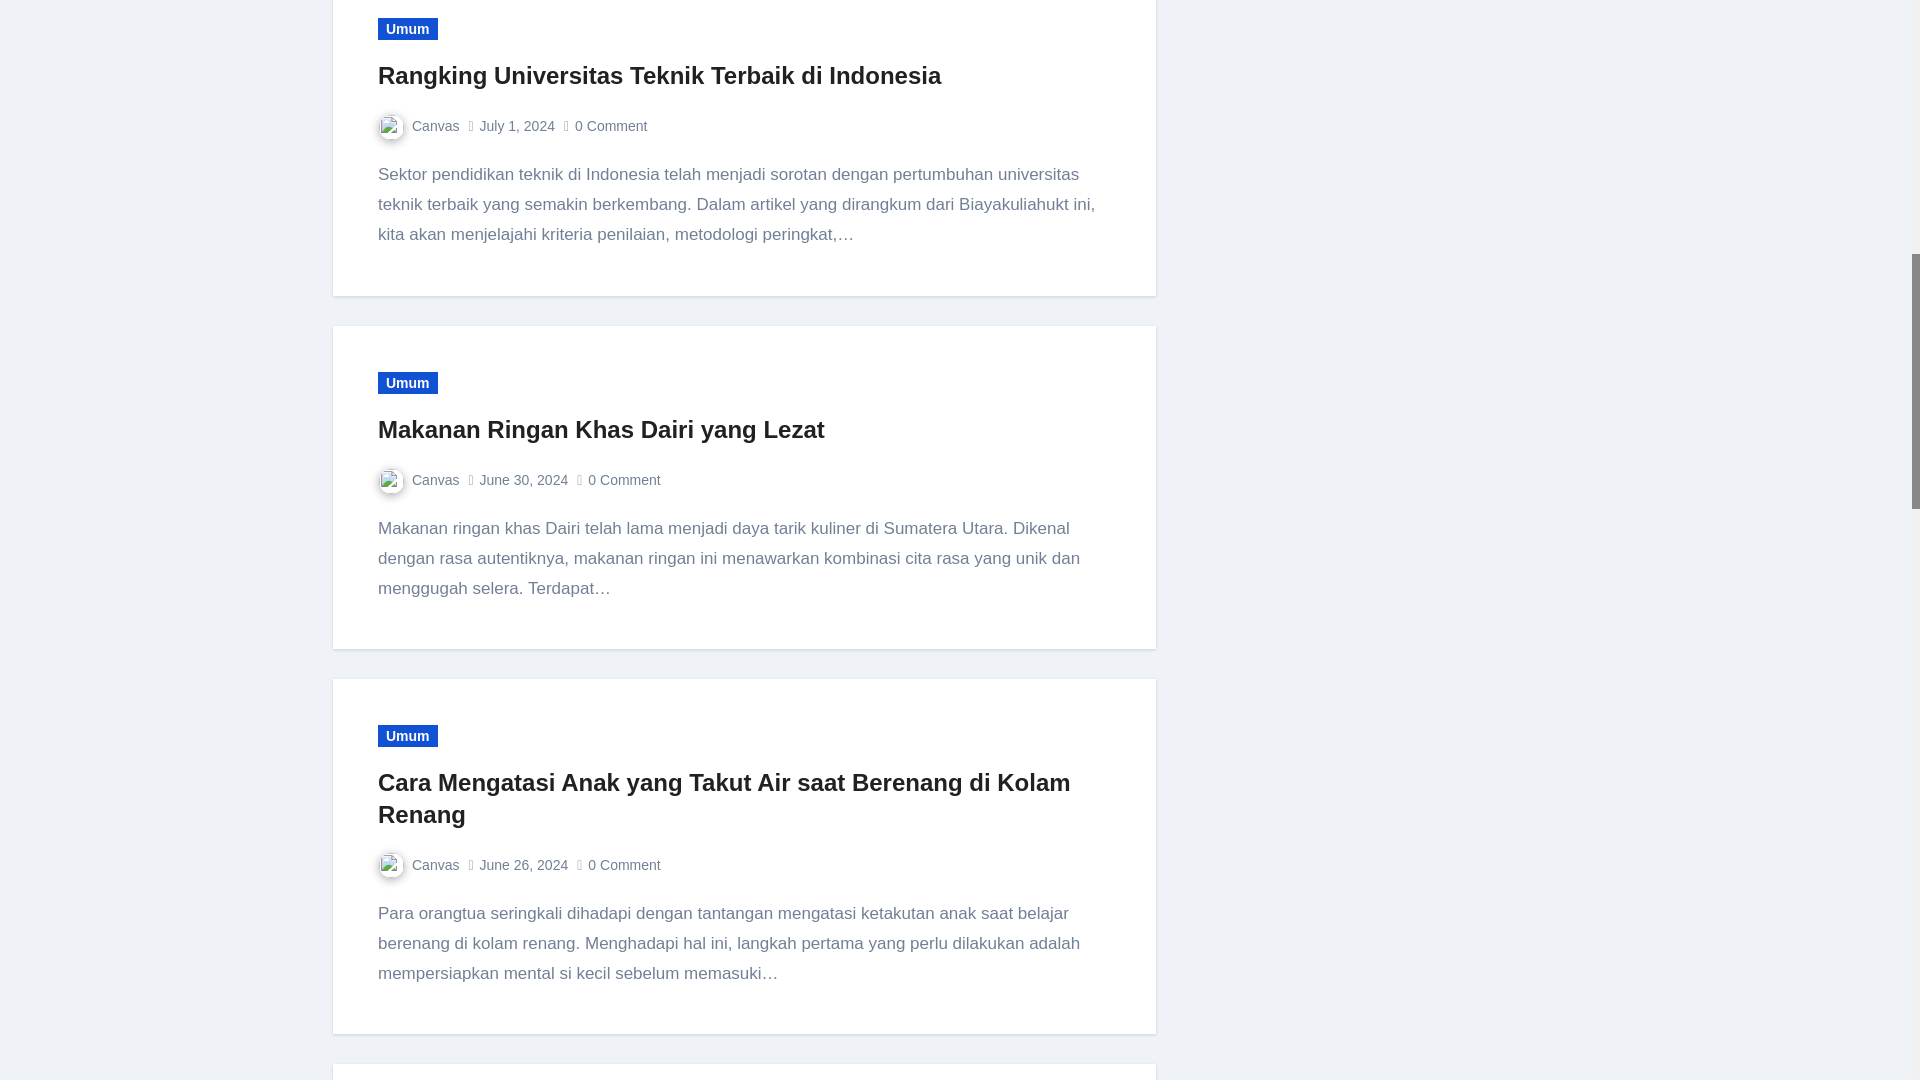  What do you see at coordinates (626, 480) in the screenshot?
I see `0Comment` at bounding box center [626, 480].